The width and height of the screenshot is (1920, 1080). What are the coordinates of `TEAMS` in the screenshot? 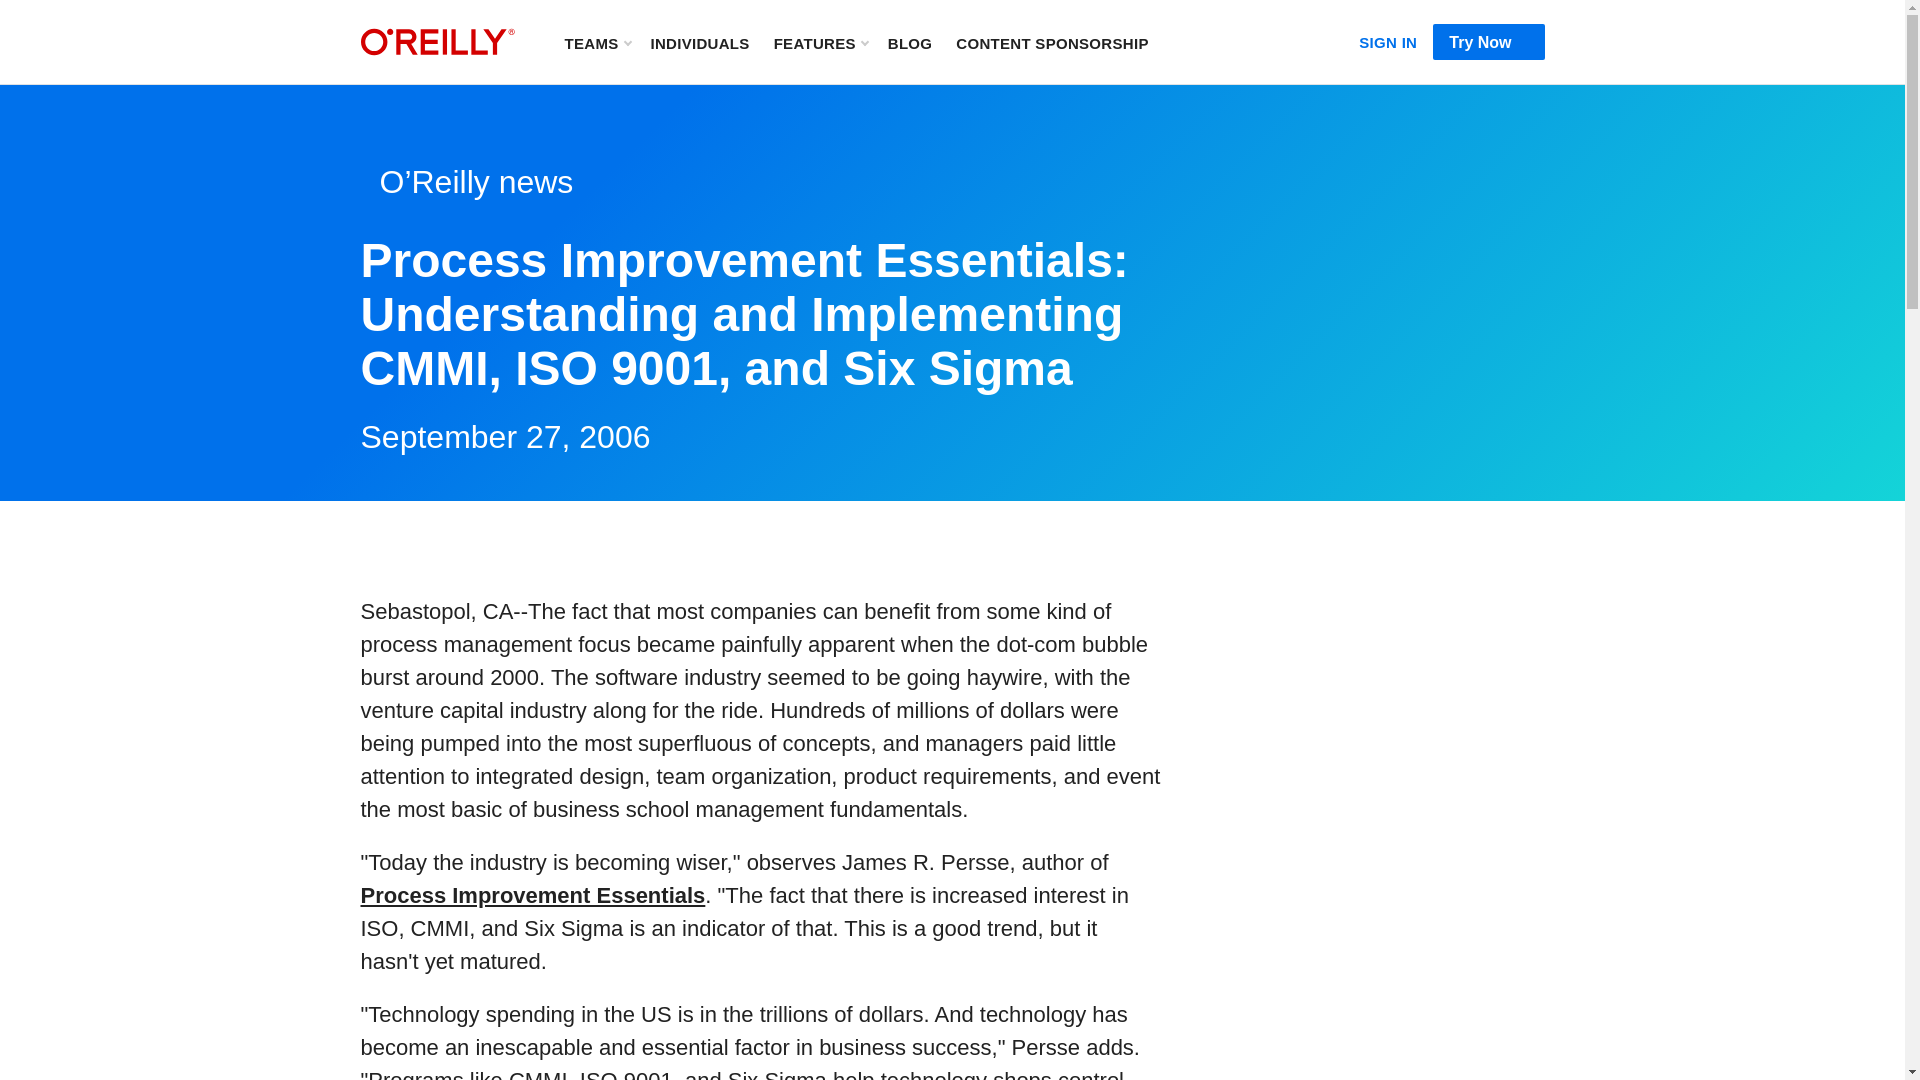 It's located at (596, 42).